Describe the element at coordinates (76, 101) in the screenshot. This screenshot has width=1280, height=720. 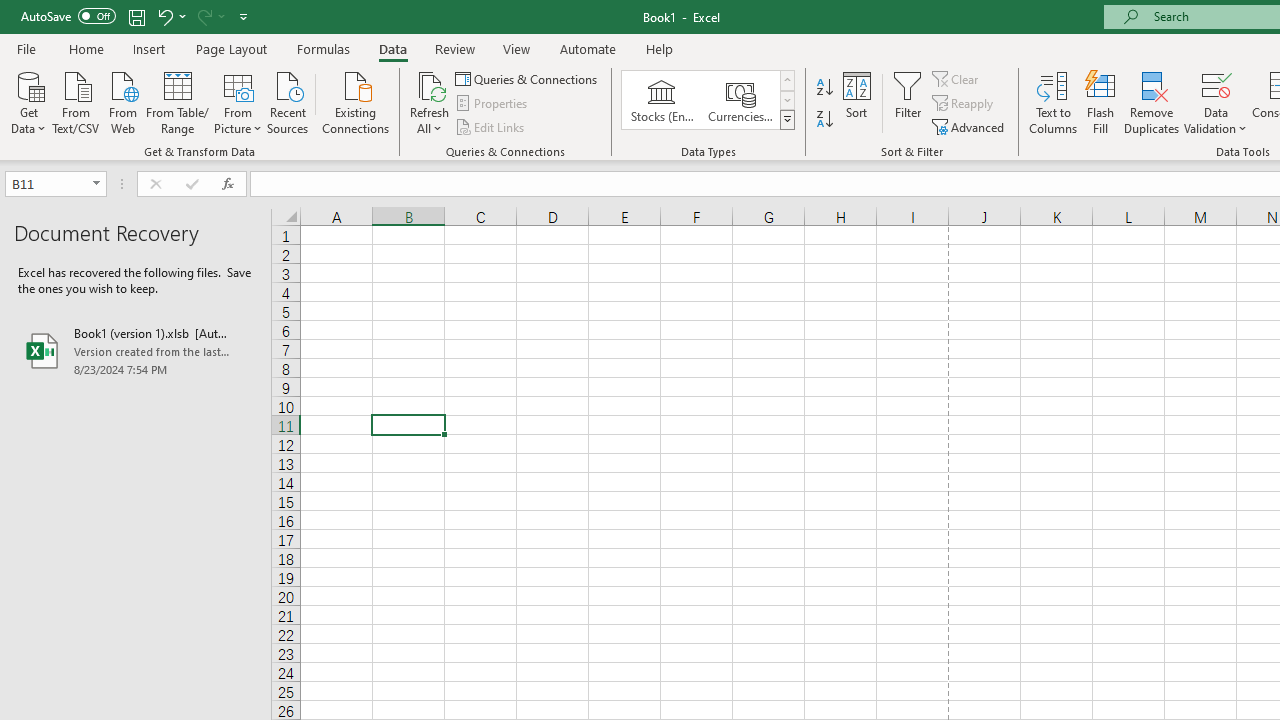
I see `From Text/CSV` at that location.